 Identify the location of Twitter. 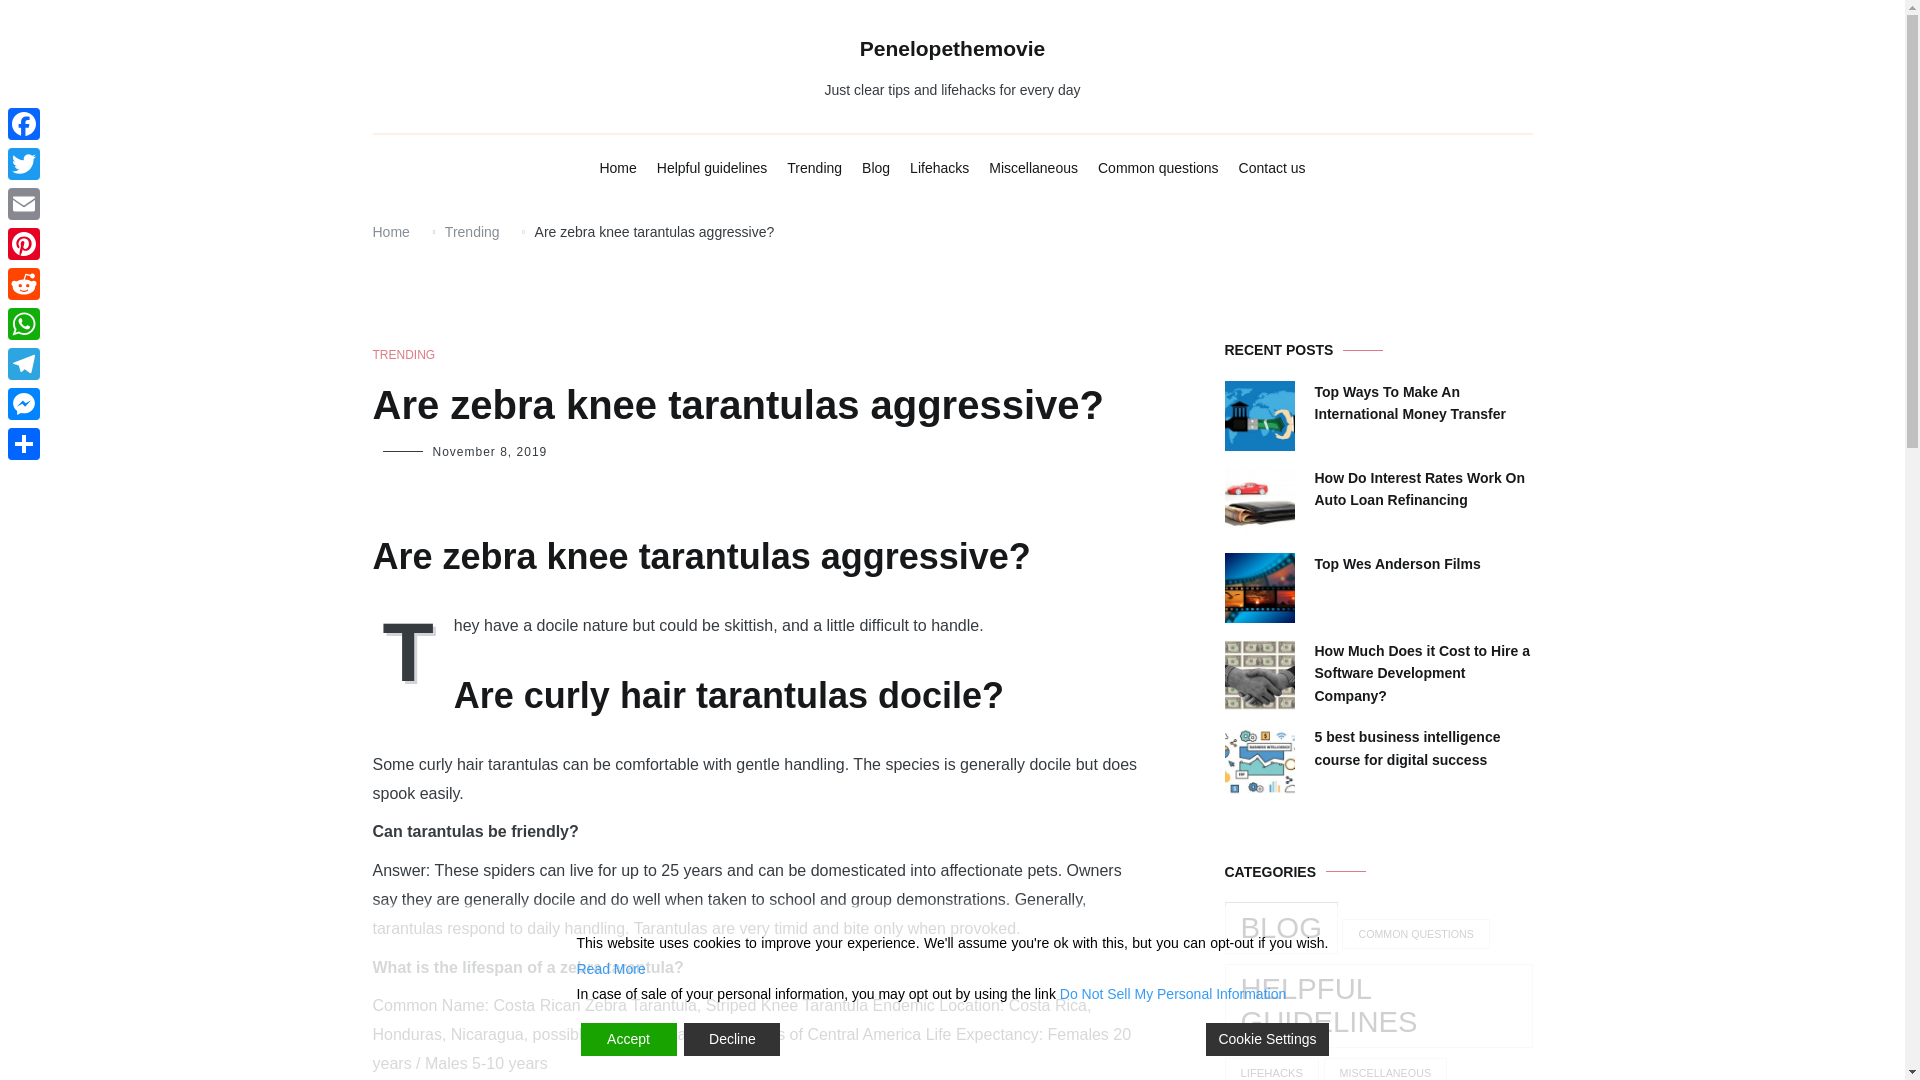
(24, 163).